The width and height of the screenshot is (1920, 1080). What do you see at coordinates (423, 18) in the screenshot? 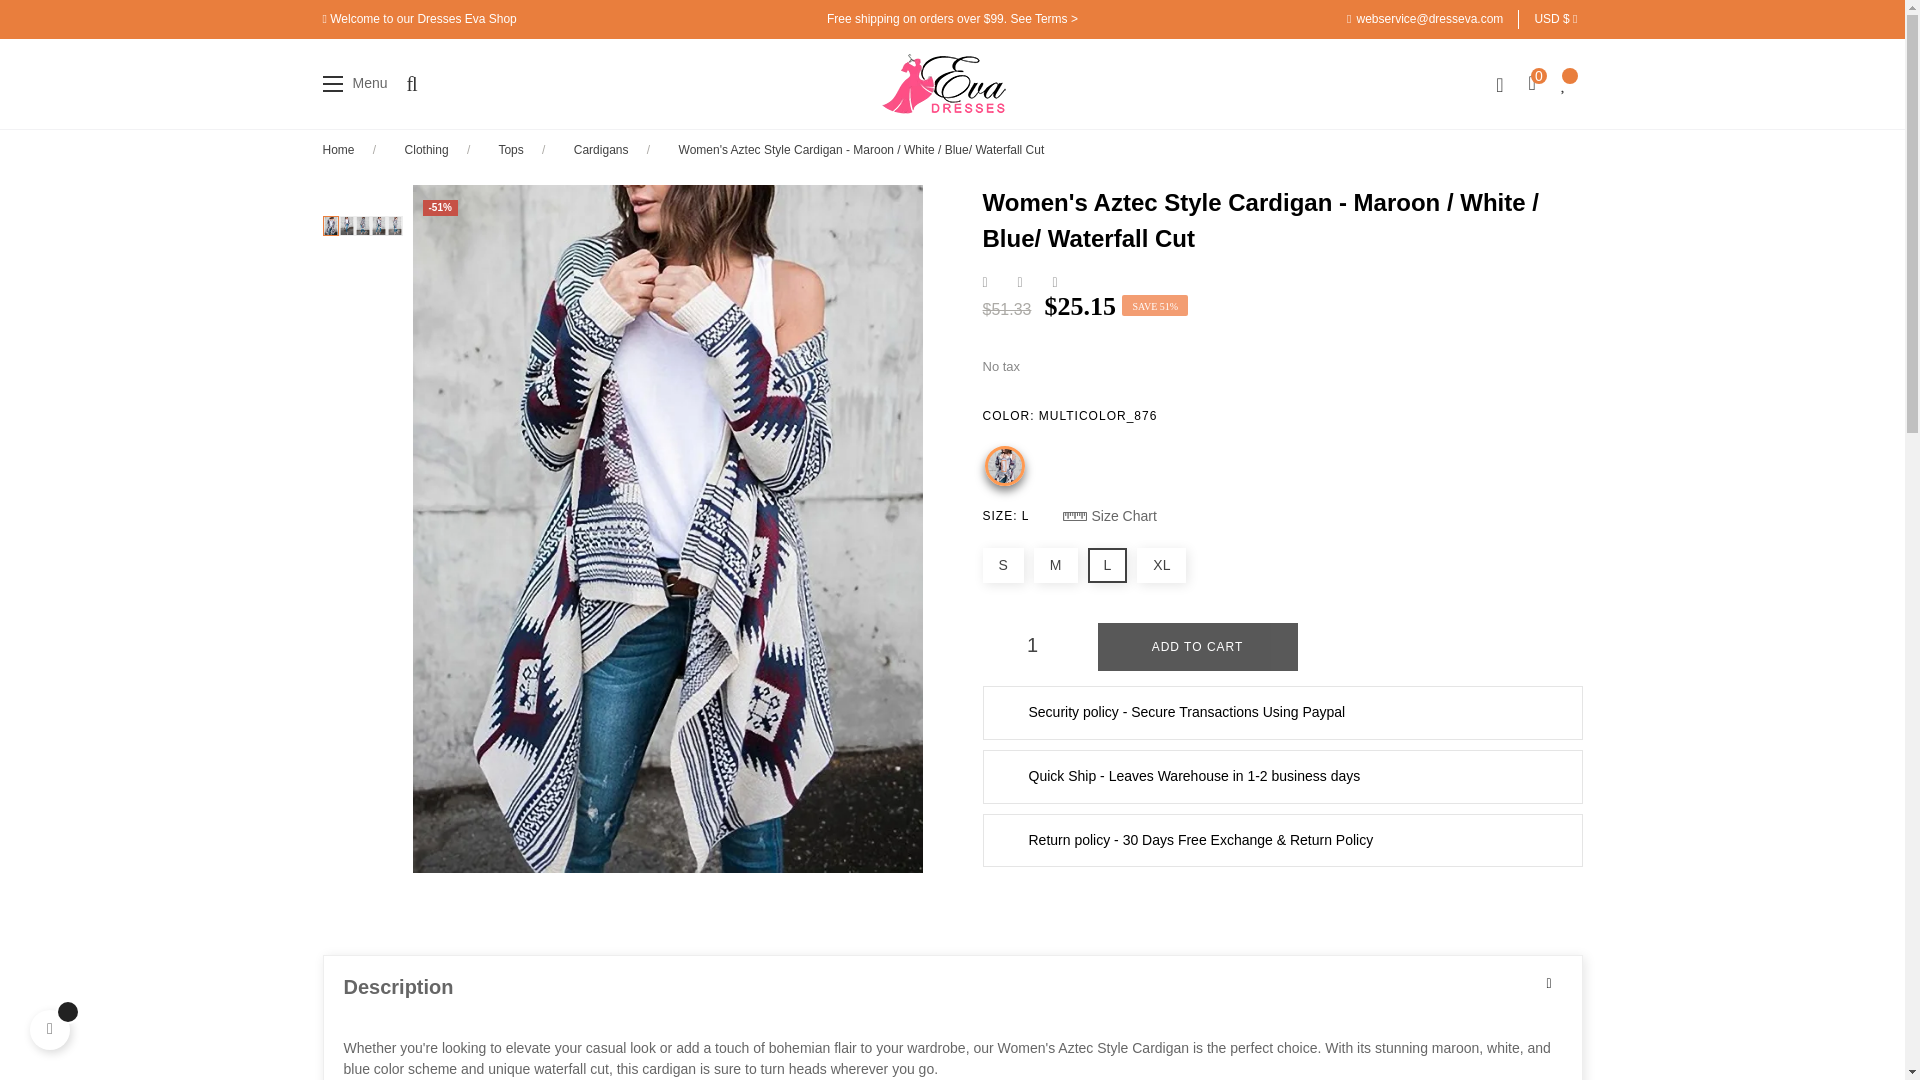
I see `Welcome to our Dresses Eva Shop` at bounding box center [423, 18].